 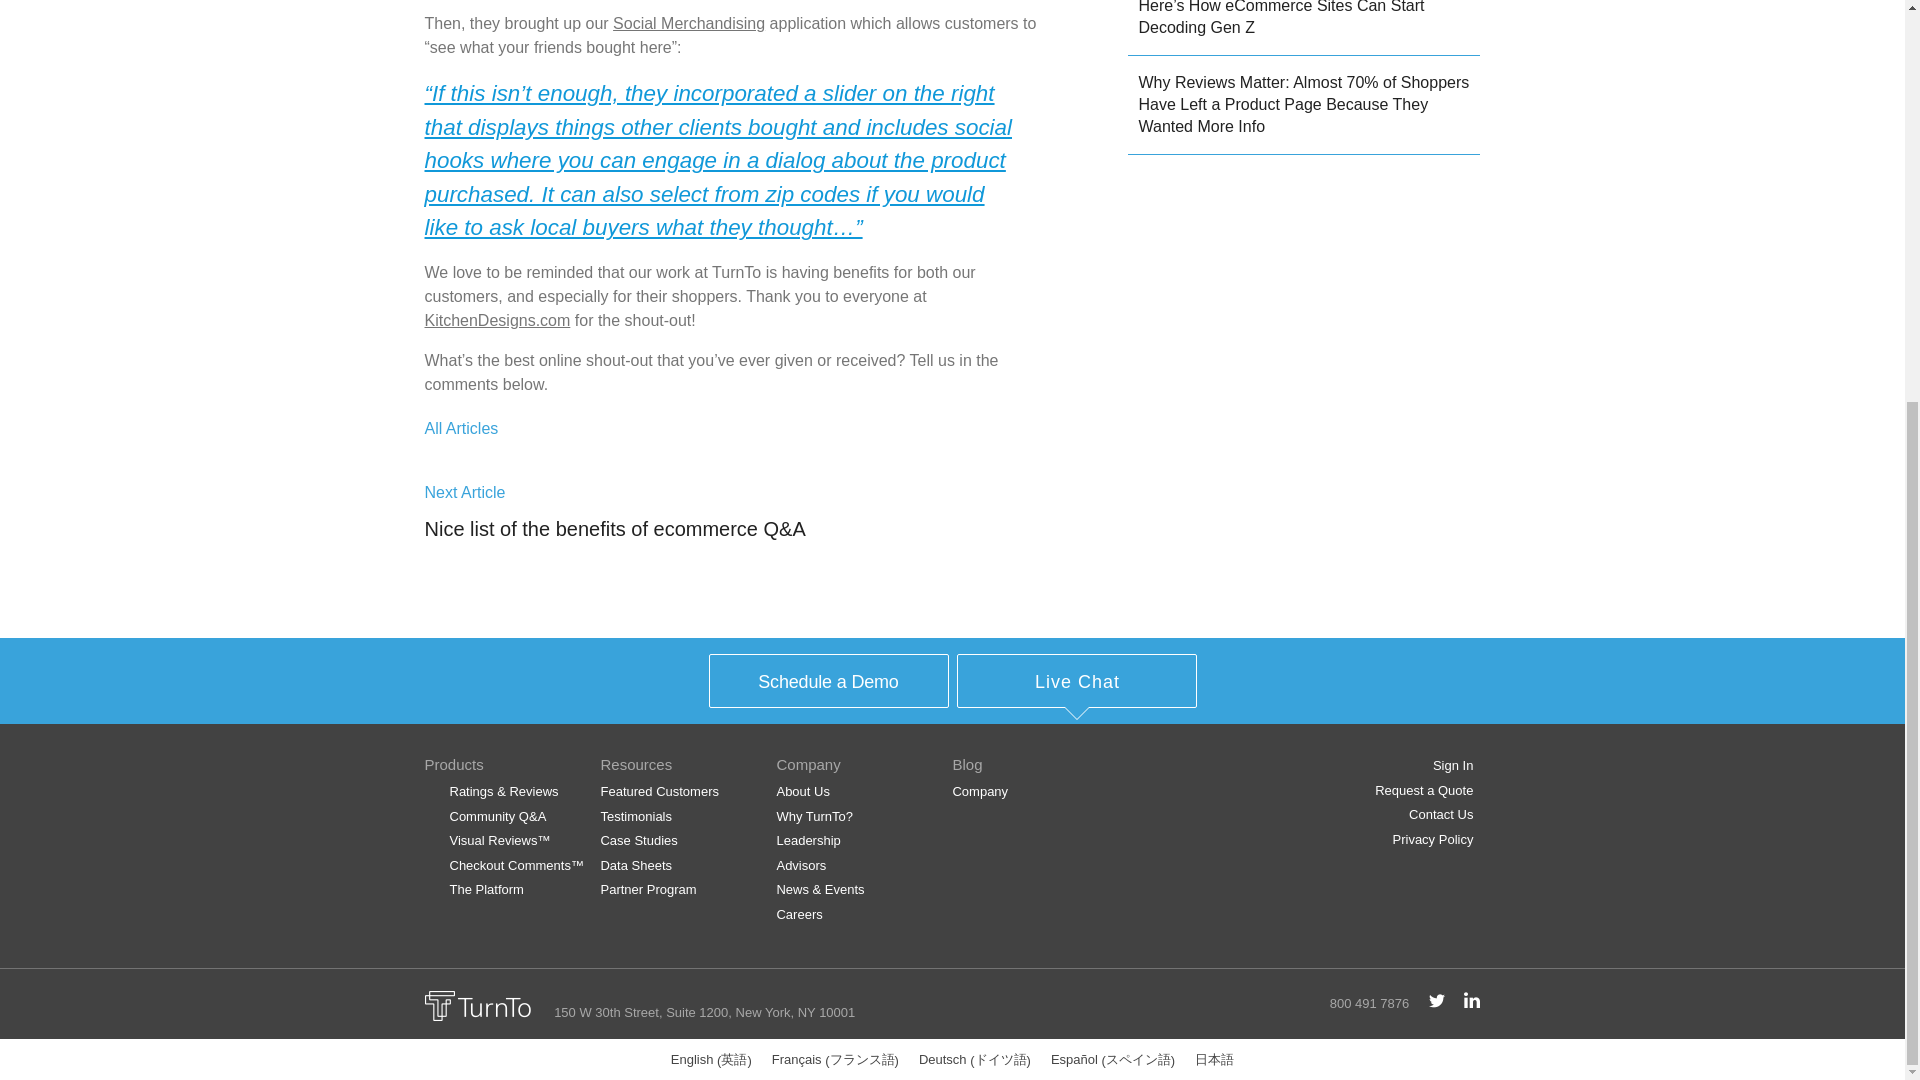 What do you see at coordinates (464, 492) in the screenshot?
I see `Next Article` at bounding box center [464, 492].